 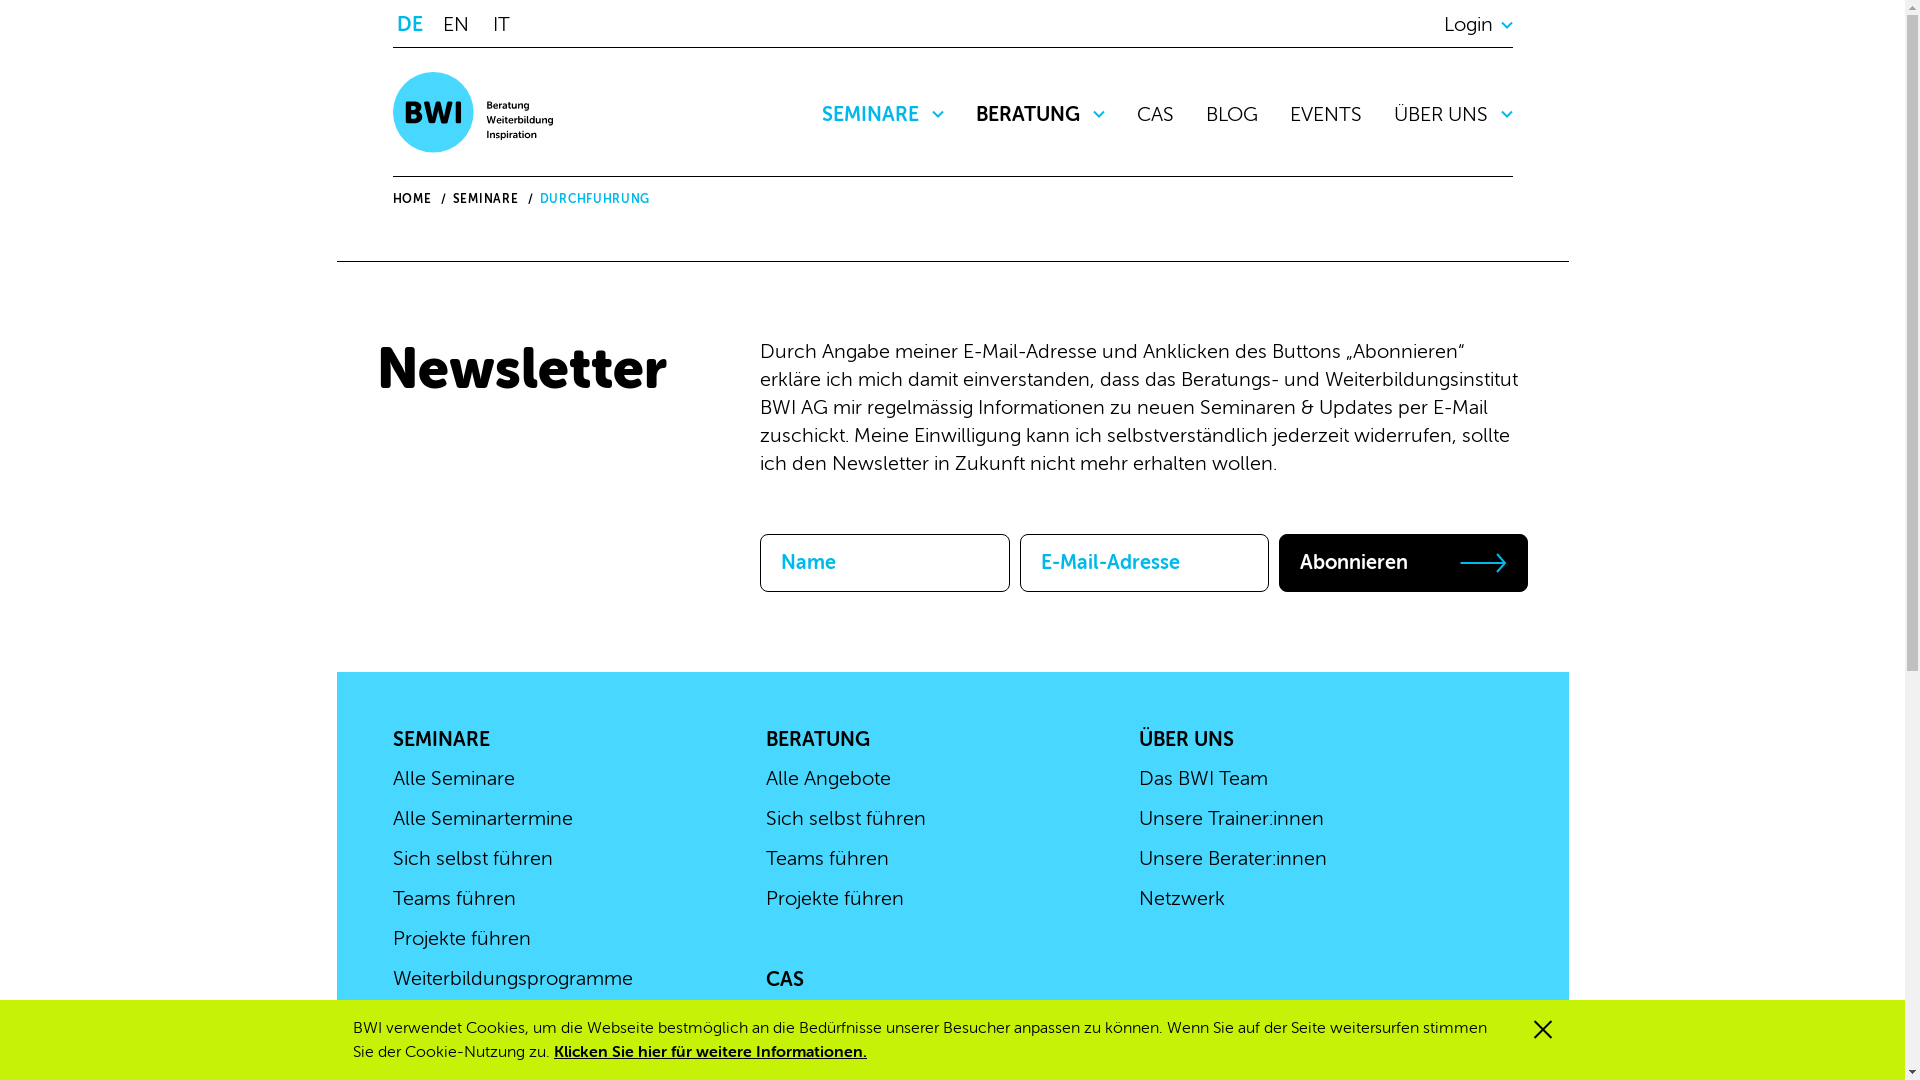 What do you see at coordinates (1478, 24) in the screenshot?
I see `Login` at bounding box center [1478, 24].